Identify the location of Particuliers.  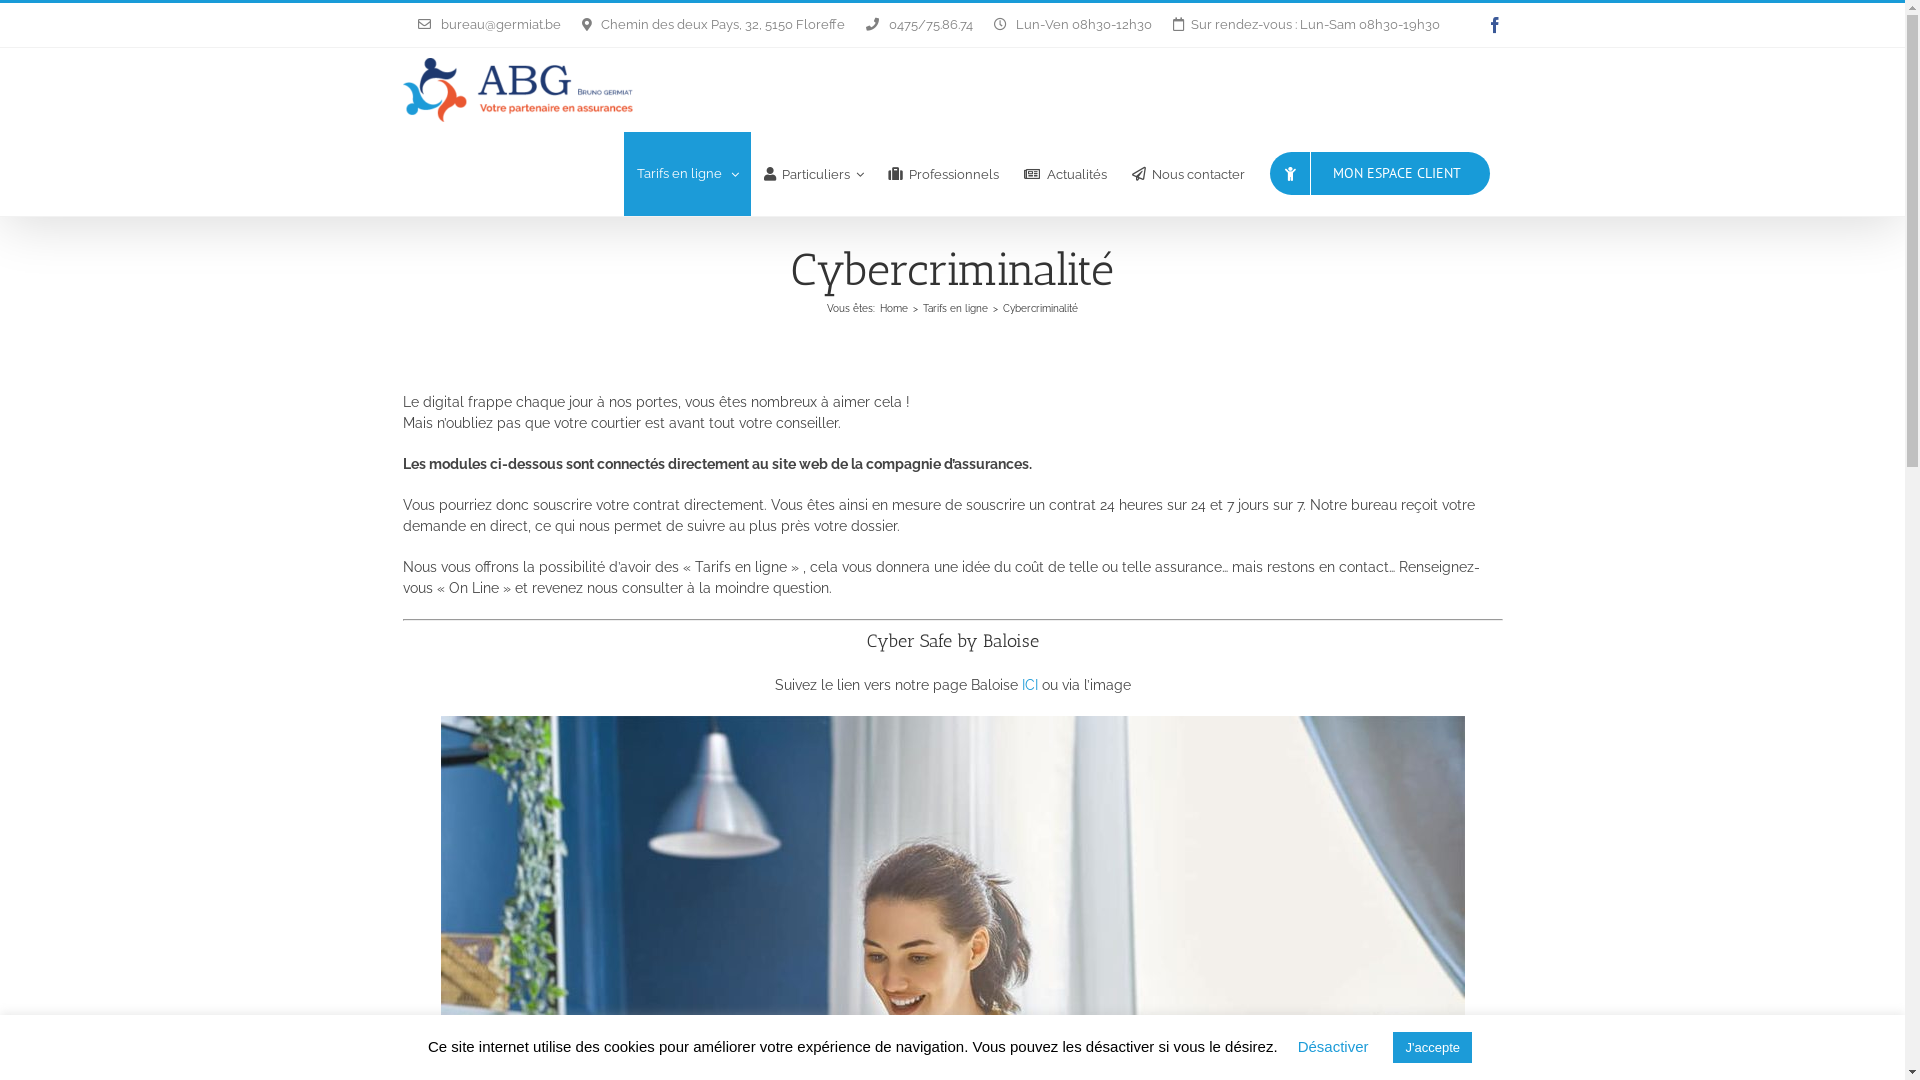
(814, 174).